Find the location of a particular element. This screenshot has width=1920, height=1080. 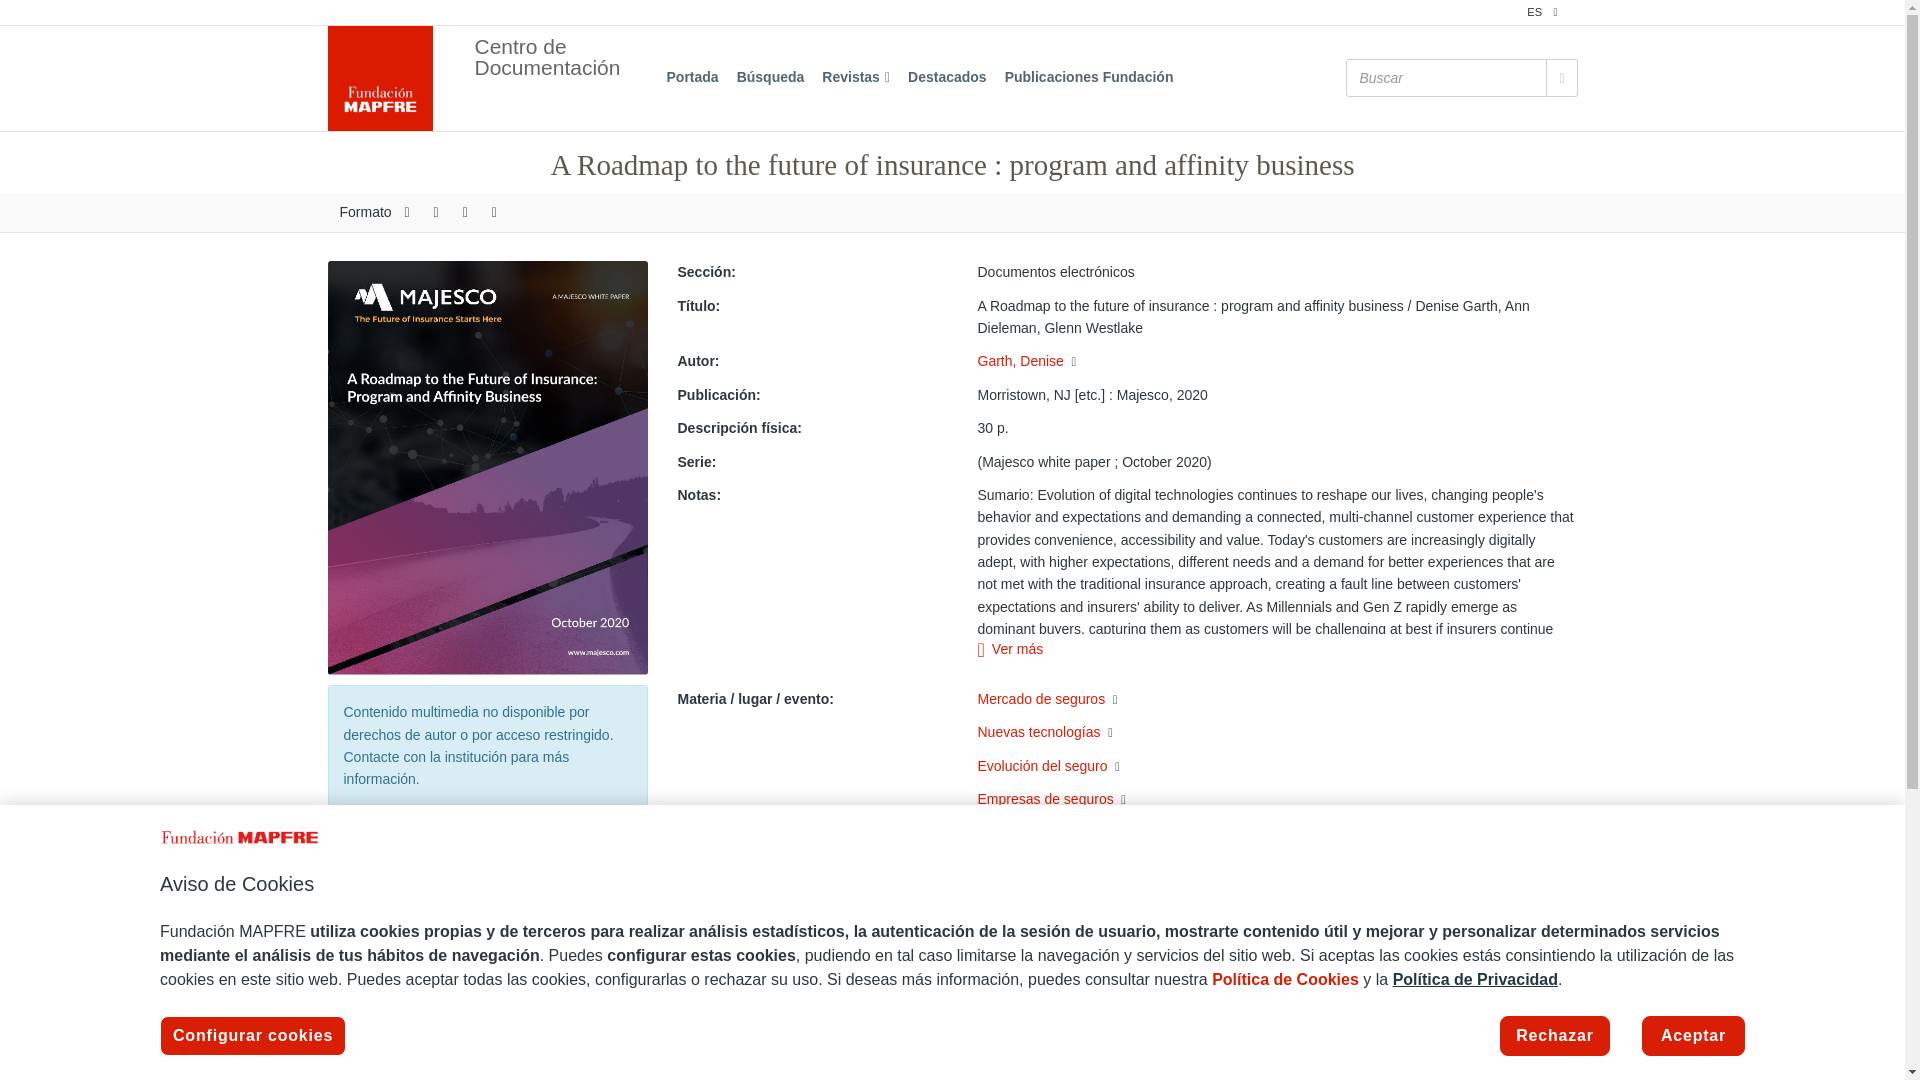

Descripciones relacionadas is located at coordinates (1078, 922).